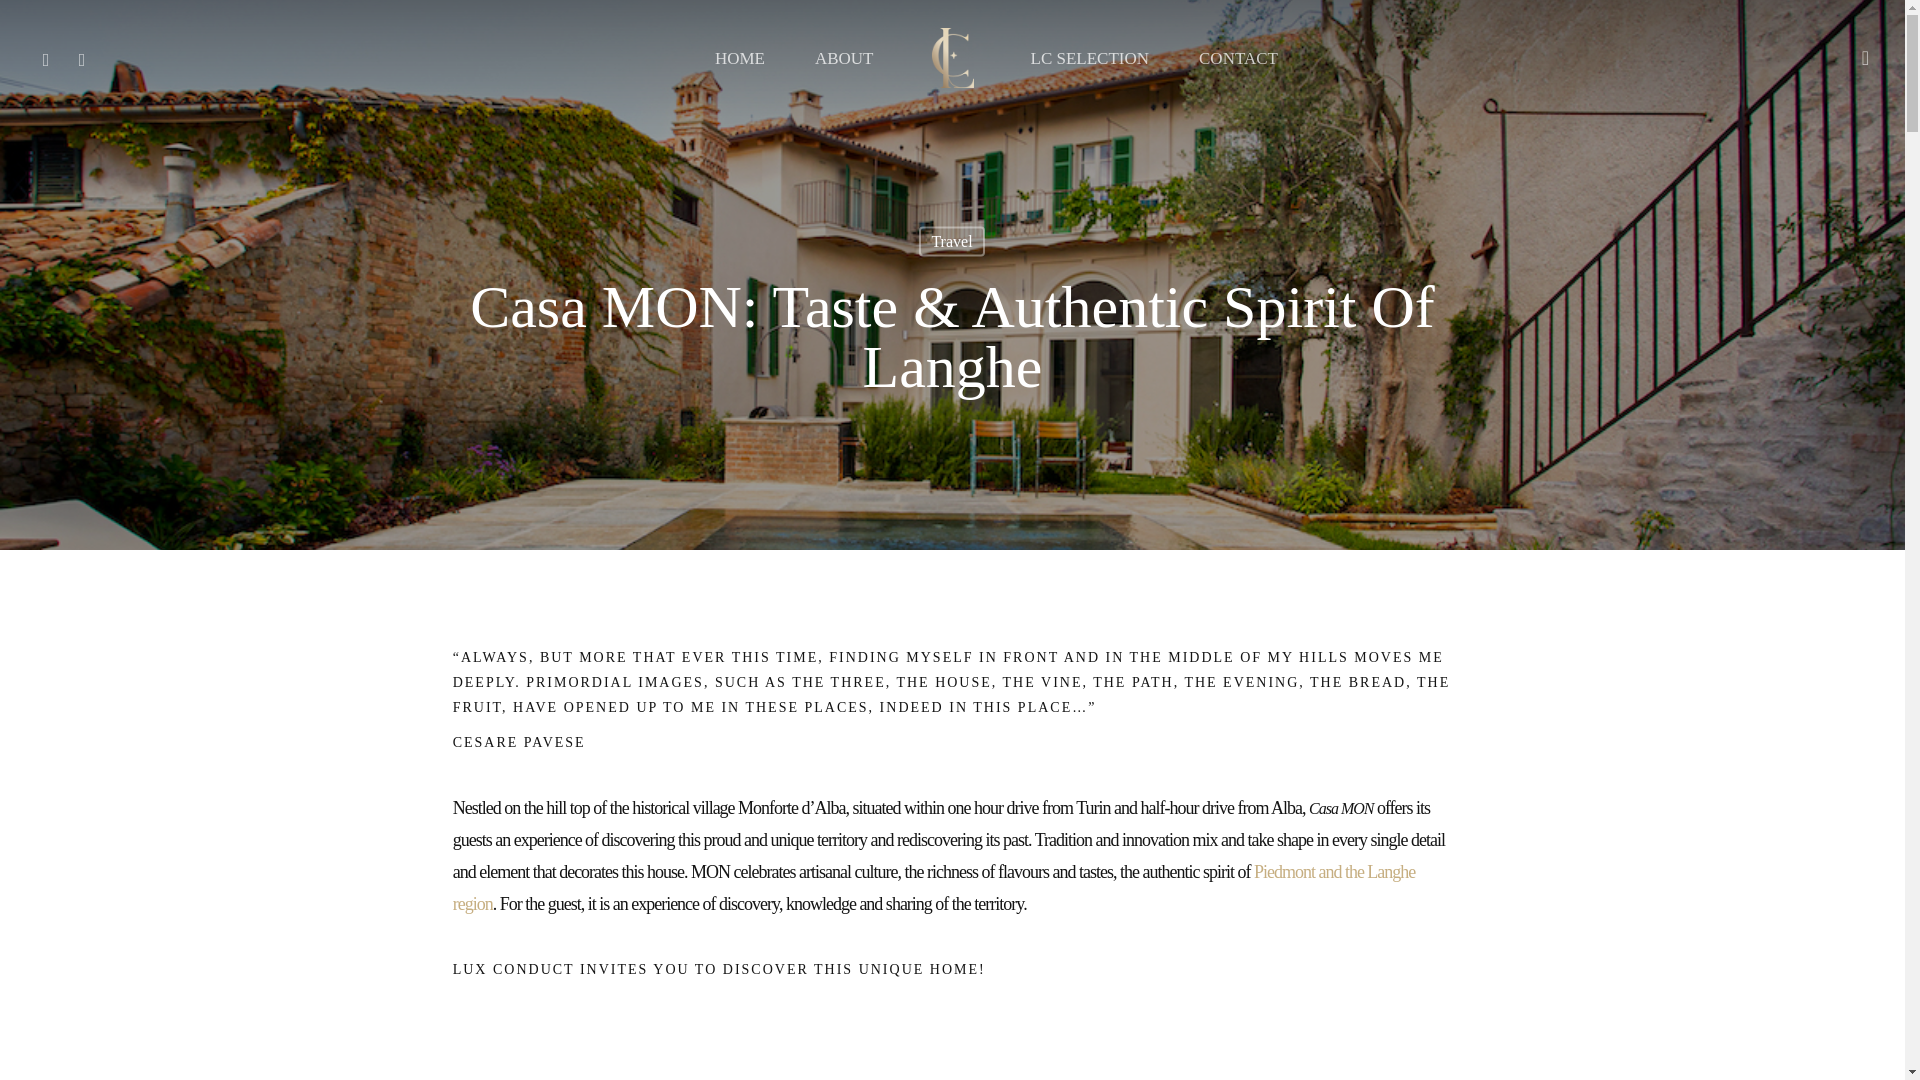  I want to click on Instagram, so click(81, 58).